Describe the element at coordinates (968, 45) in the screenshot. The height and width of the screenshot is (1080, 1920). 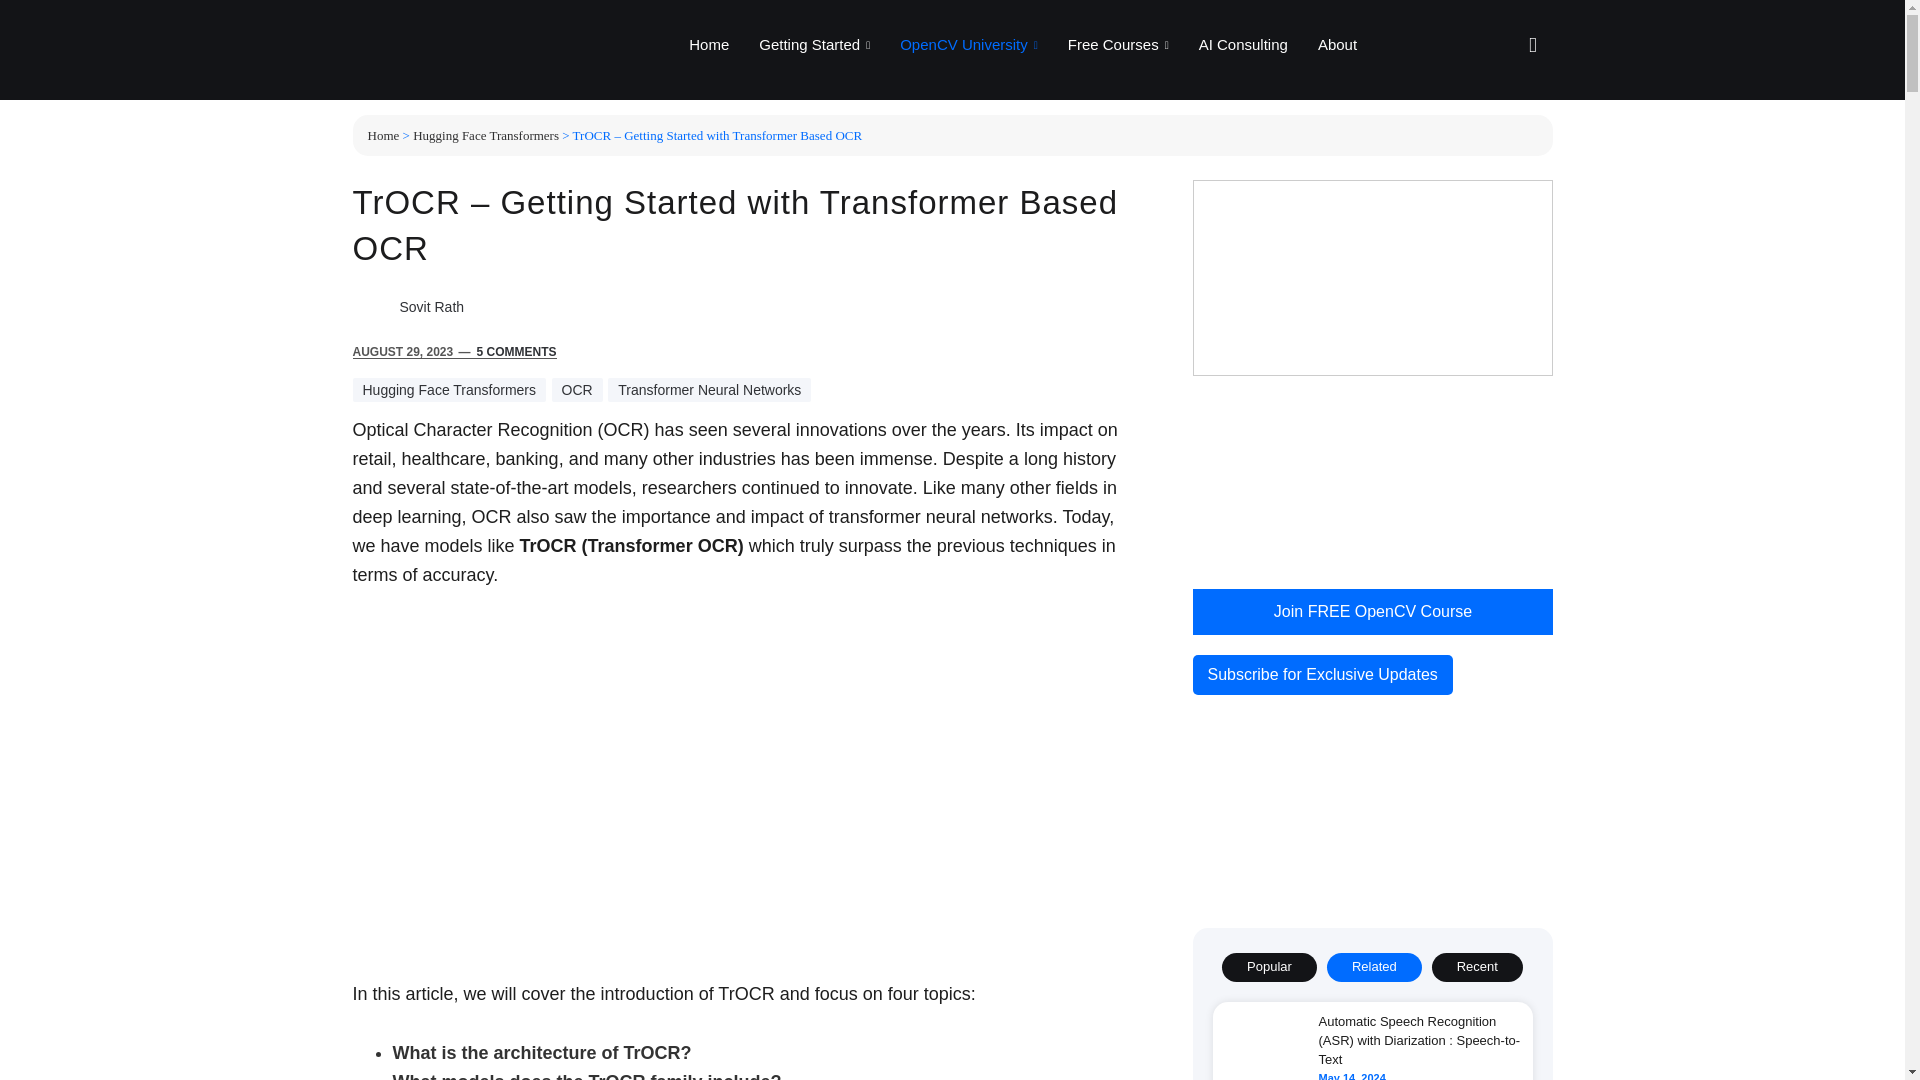
I see `OpenCV University` at that location.